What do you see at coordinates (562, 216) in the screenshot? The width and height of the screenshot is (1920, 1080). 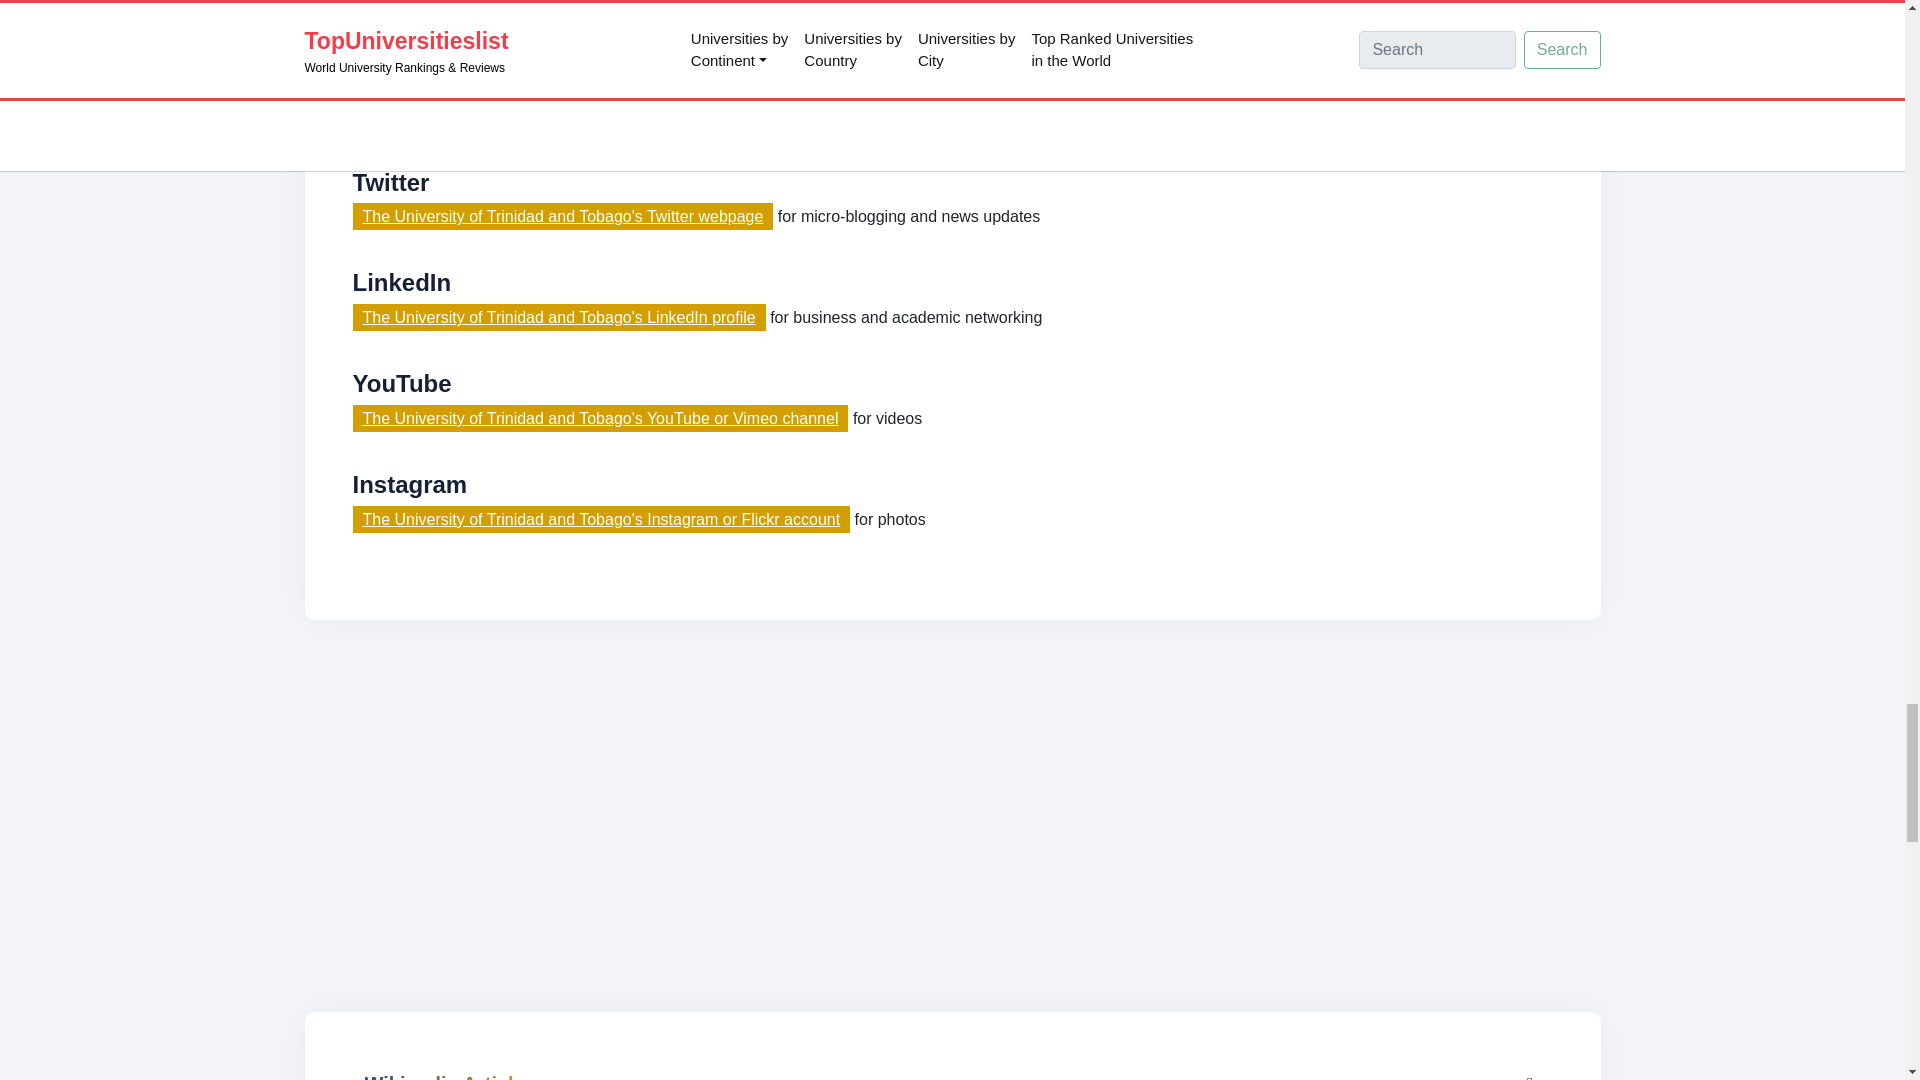 I see `The University of Trinidad and Tobago's Twitter webpage` at bounding box center [562, 216].